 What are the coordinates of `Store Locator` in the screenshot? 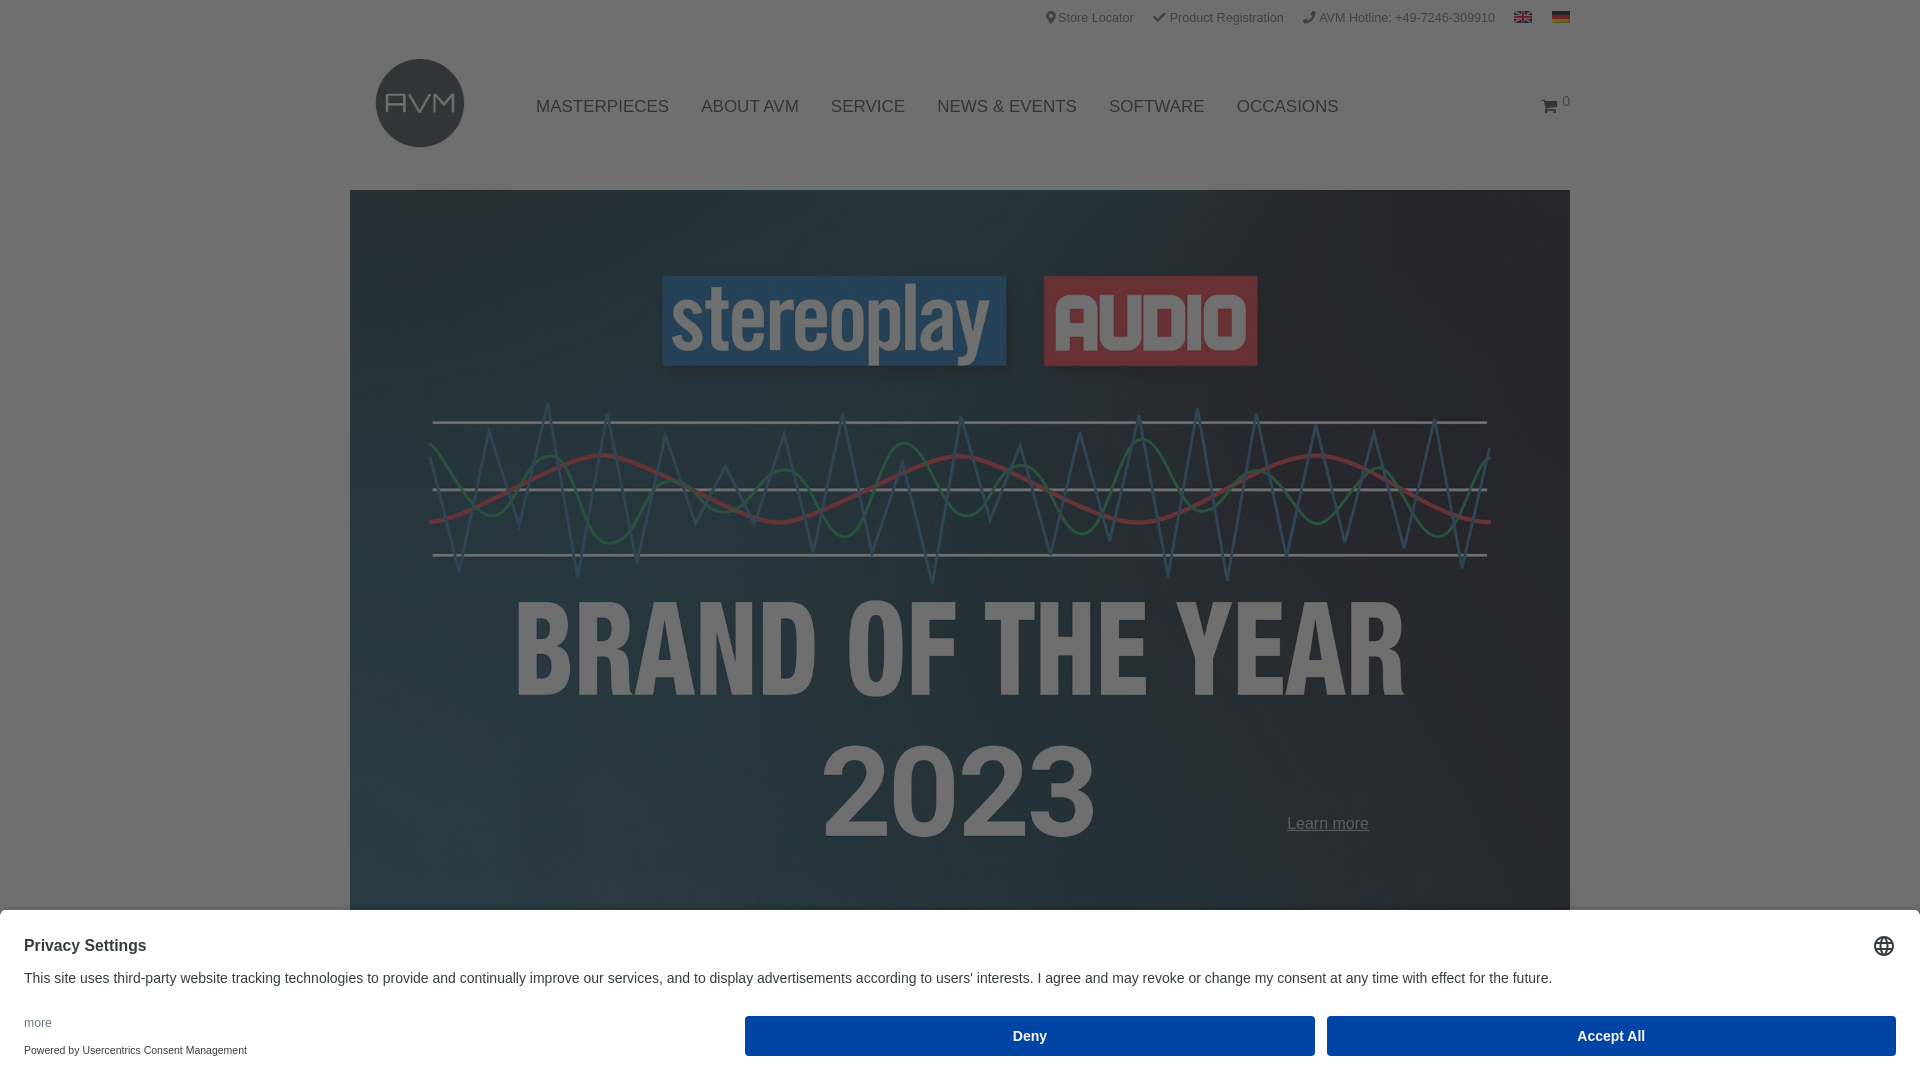 It's located at (1090, 18).